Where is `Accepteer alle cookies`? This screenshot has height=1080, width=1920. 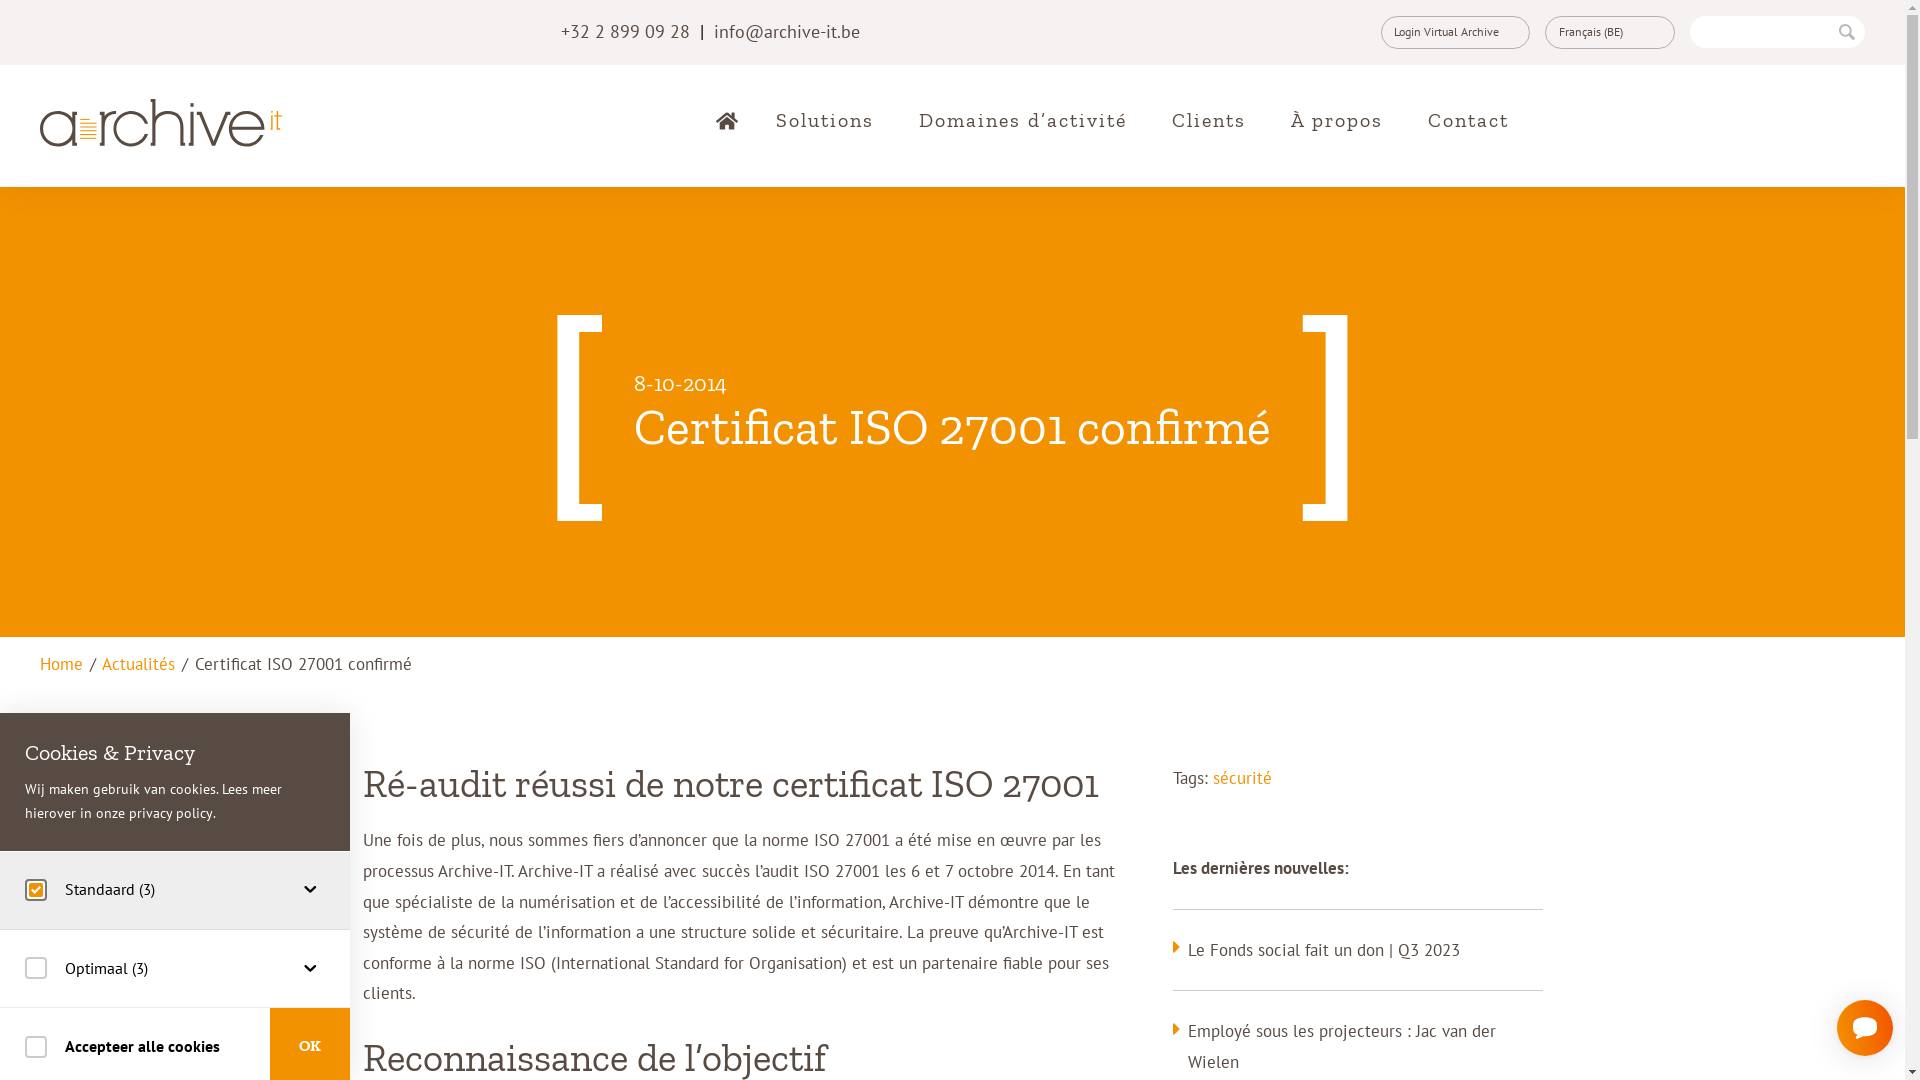
Accepteer alle cookies is located at coordinates (122, 1046).